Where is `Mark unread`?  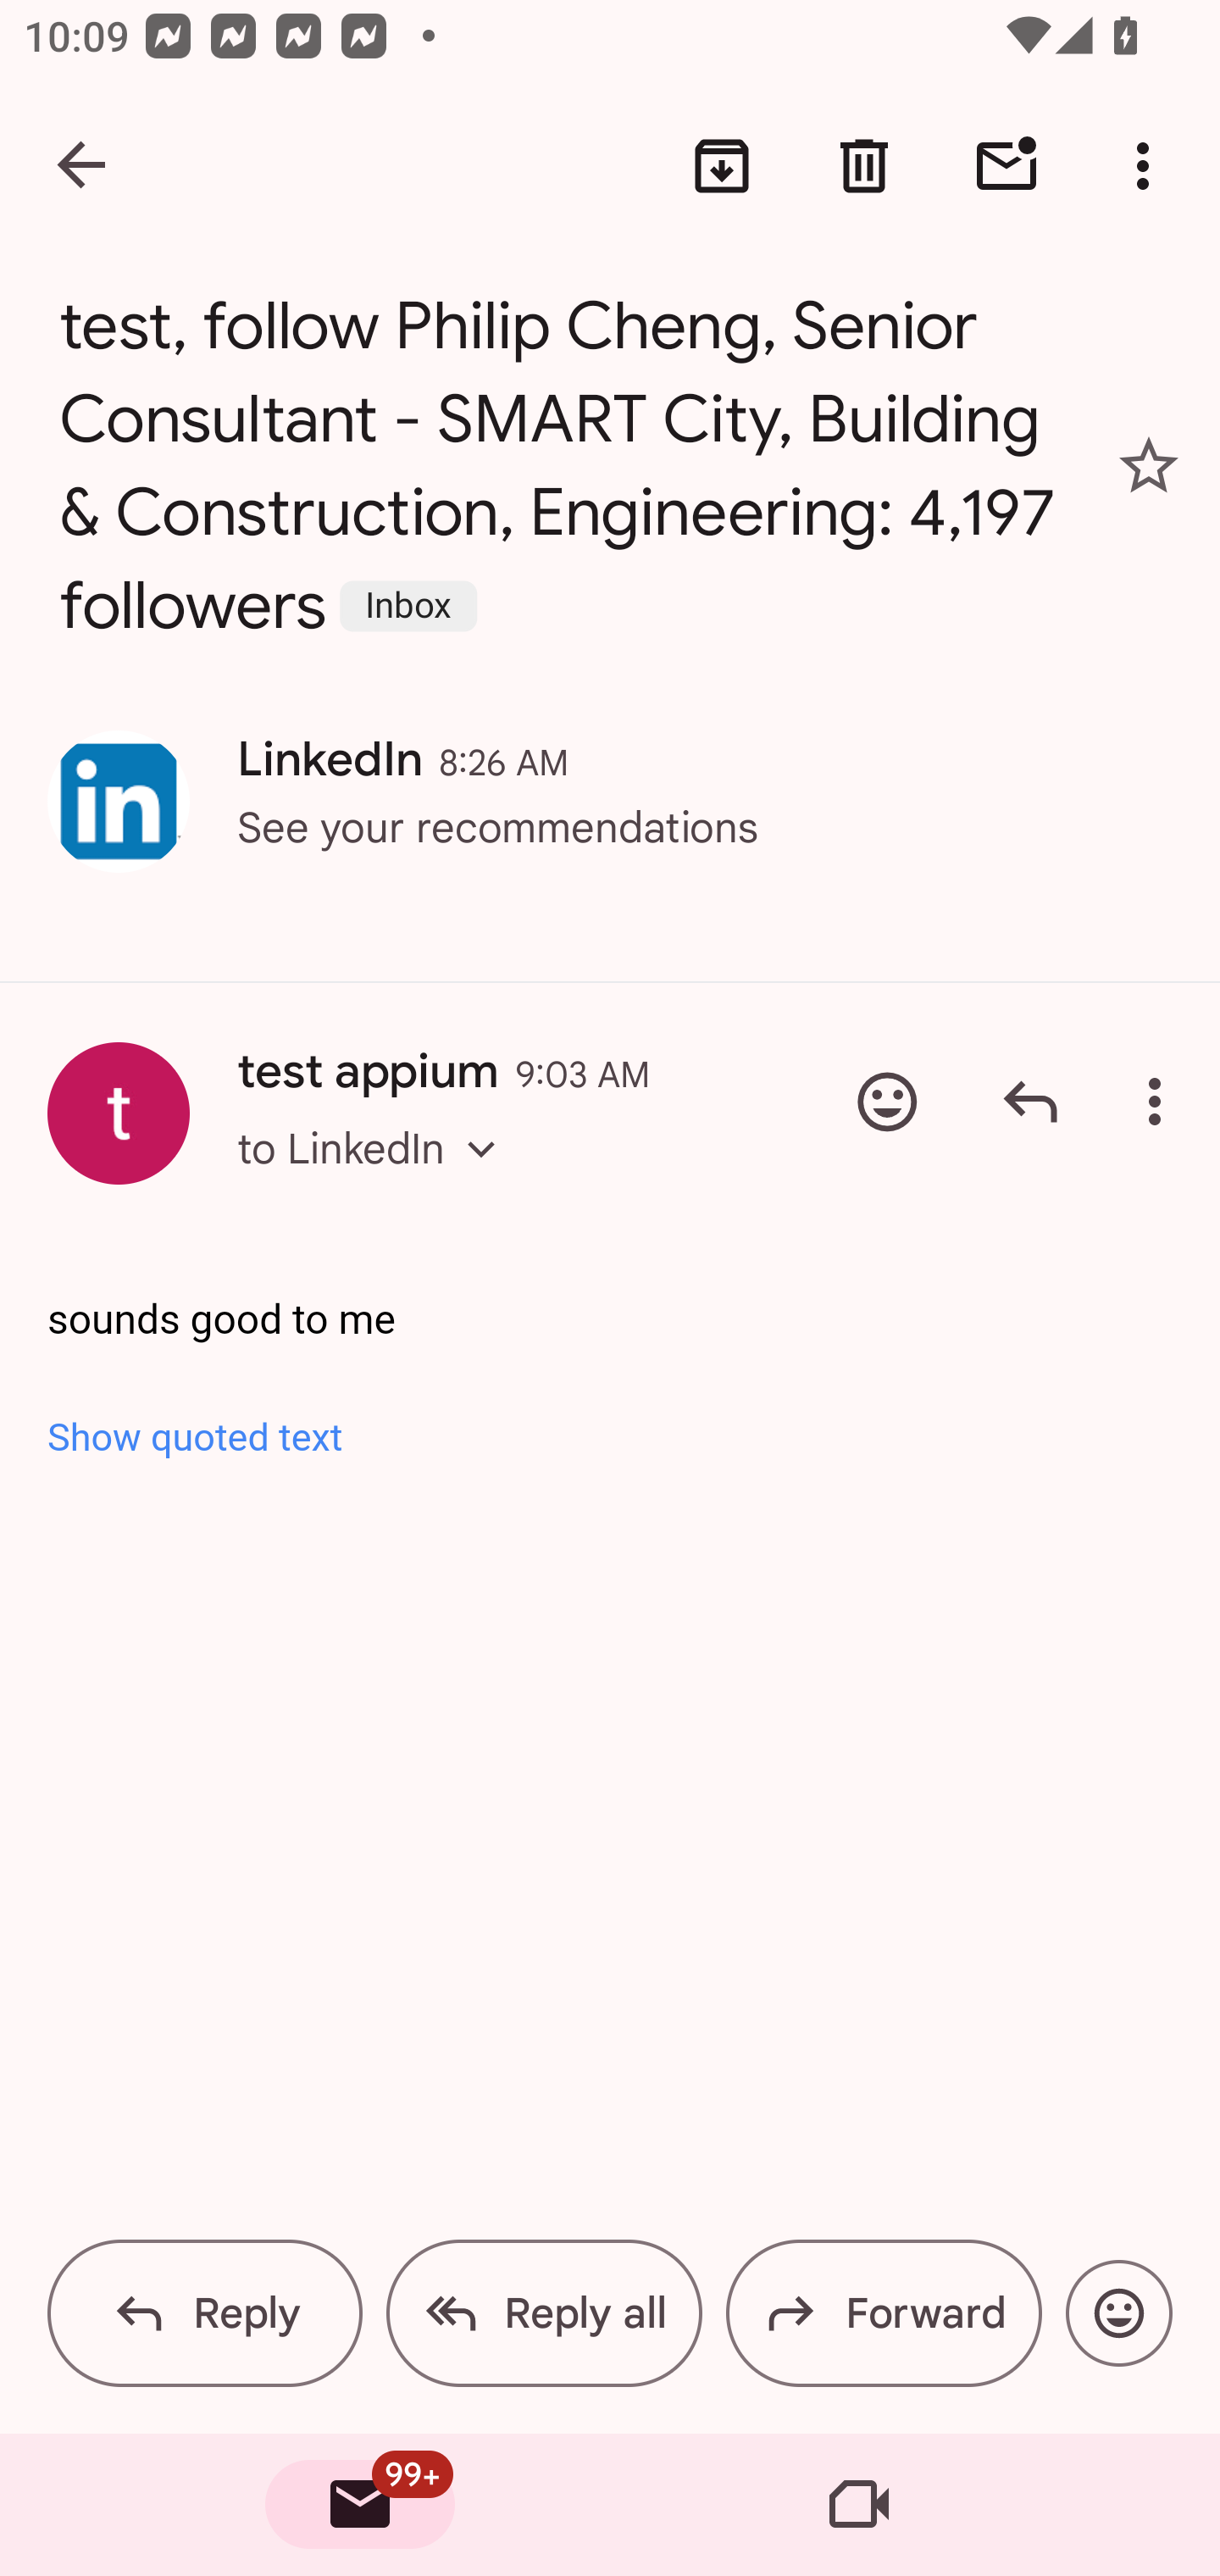 Mark unread is located at coordinates (1006, 166).